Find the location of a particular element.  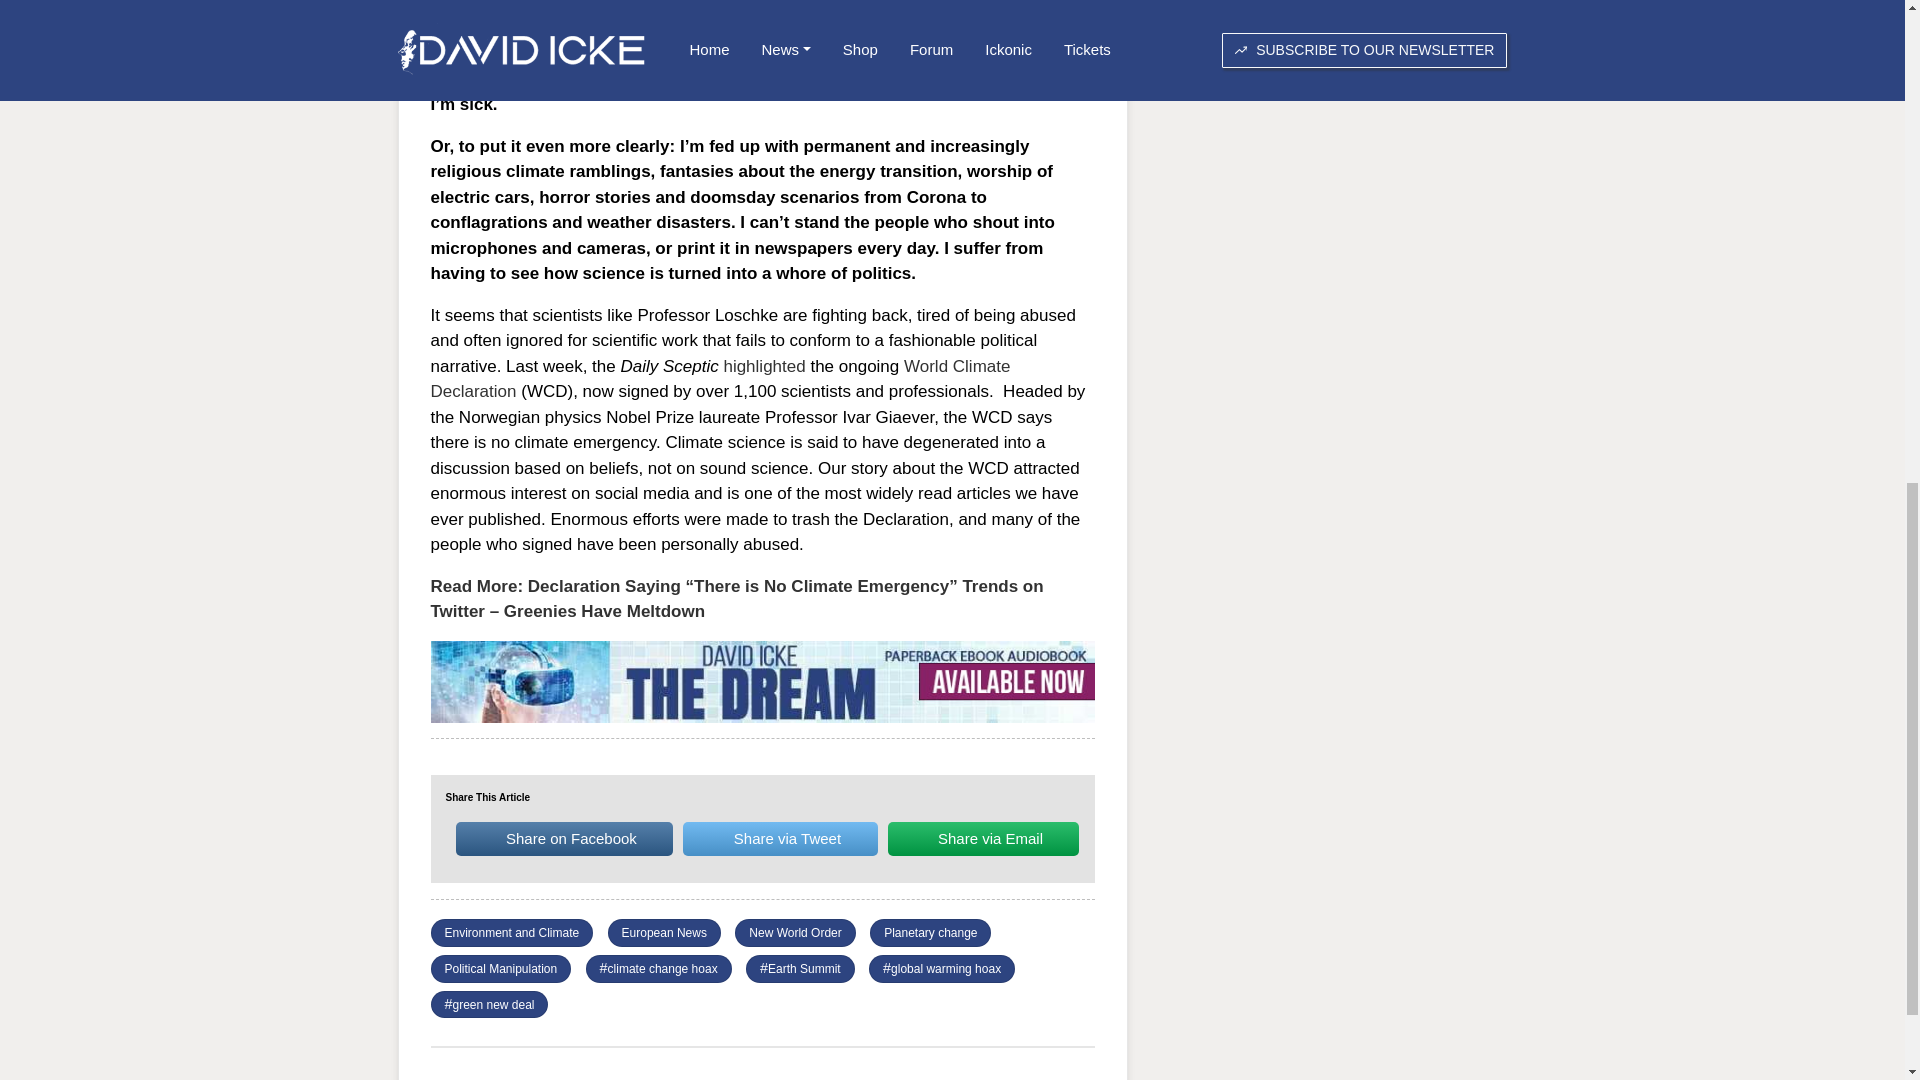

Planetary change is located at coordinates (930, 932).